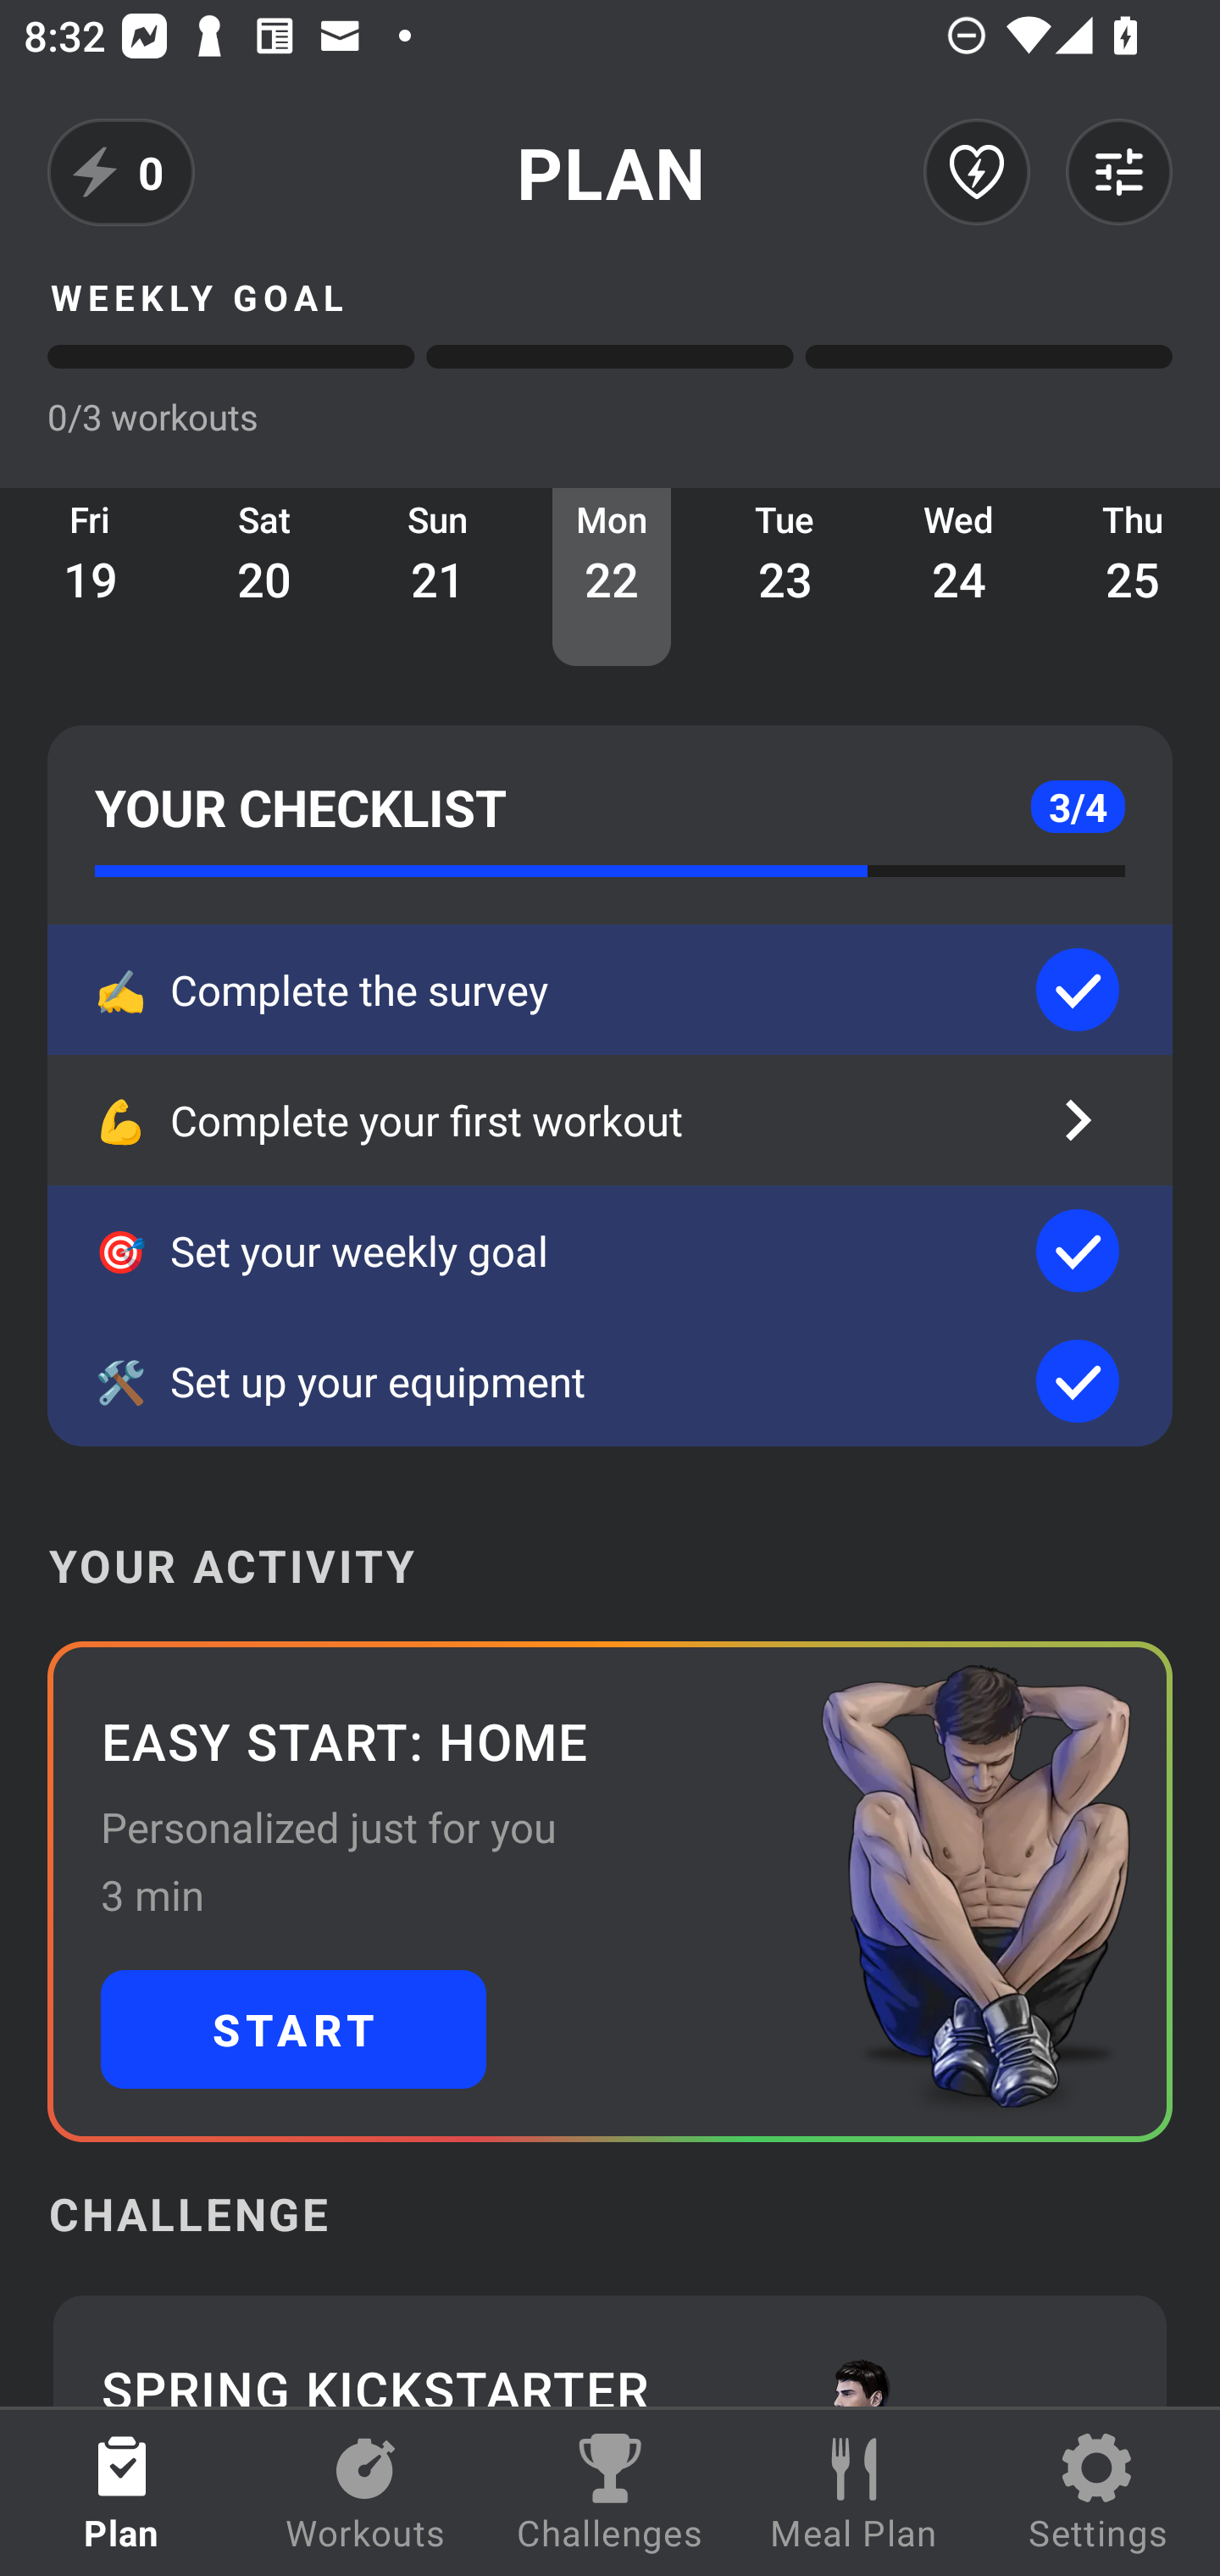 The height and width of the screenshot is (2576, 1220). What do you see at coordinates (264, 576) in the screenshot?
I see `Sat 20` at bounding box center [264, 576].